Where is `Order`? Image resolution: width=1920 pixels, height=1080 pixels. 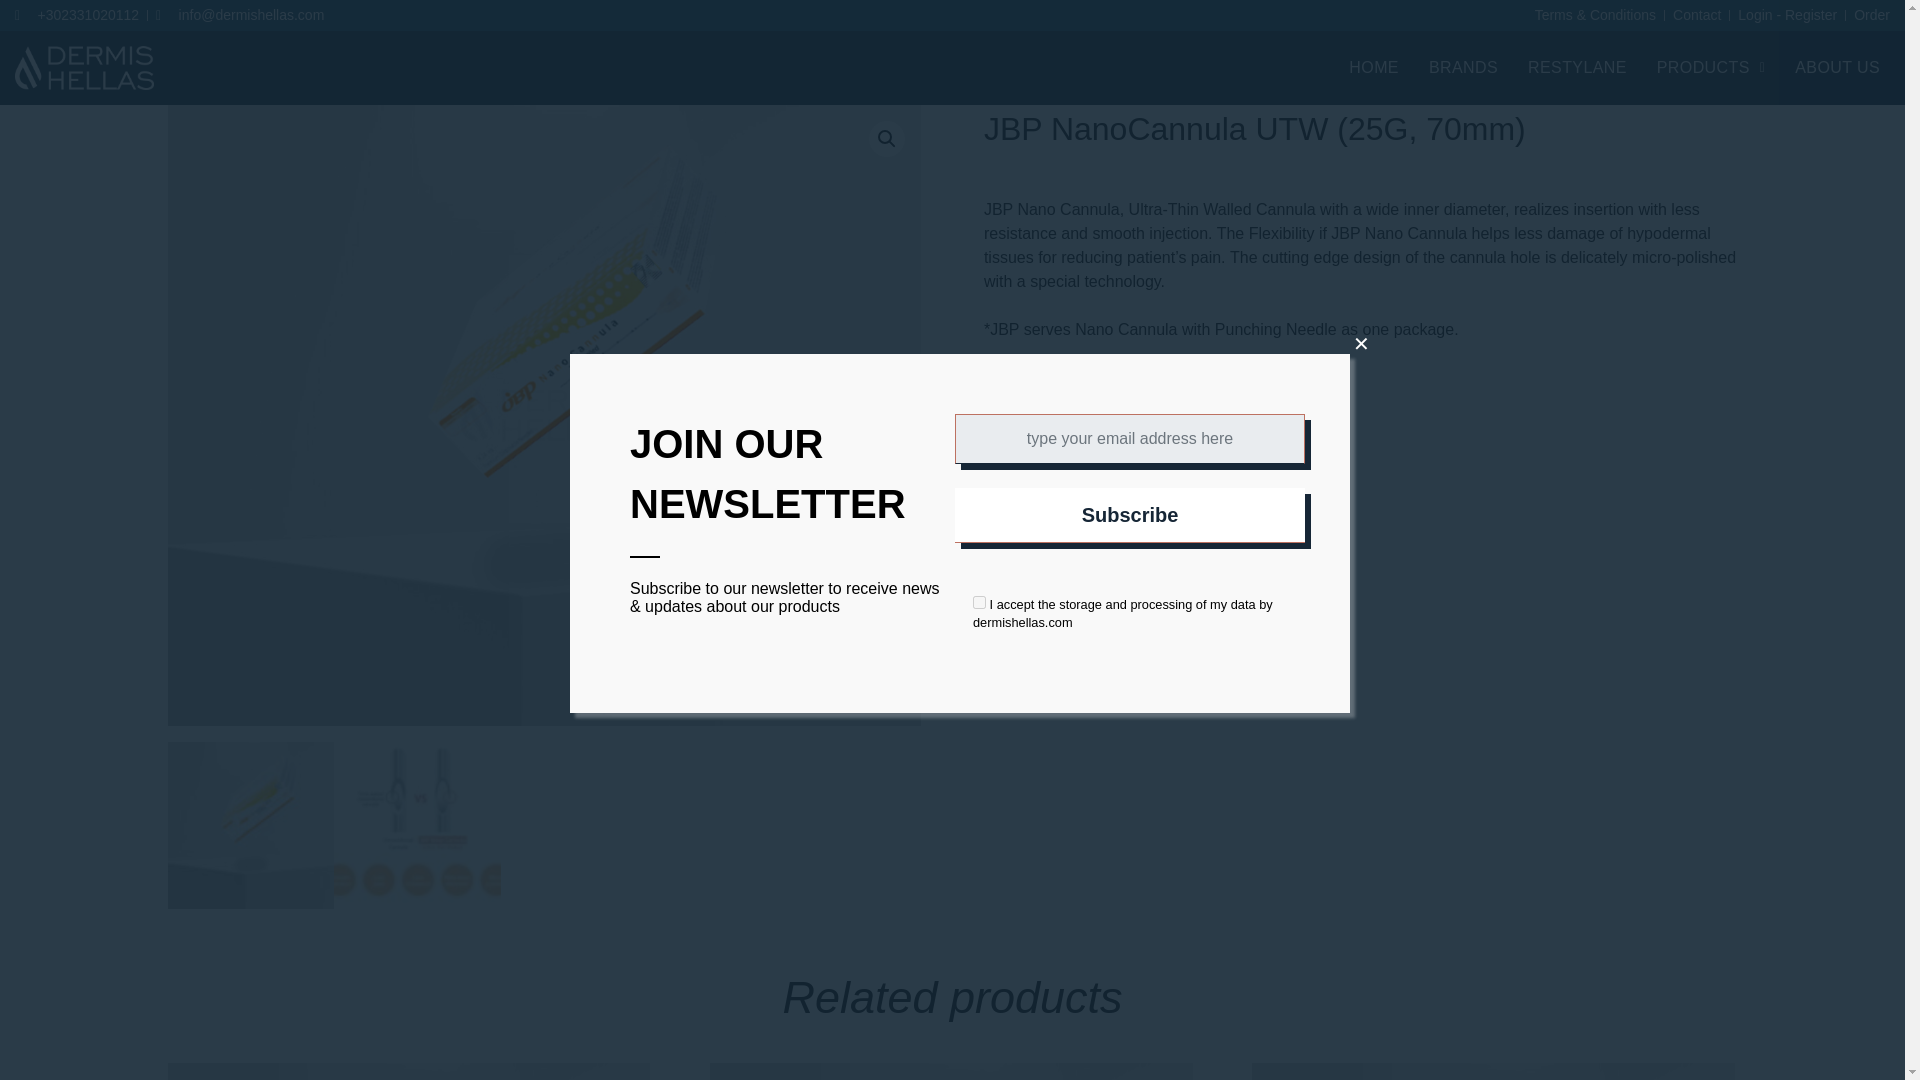 Order is located at coordinates (1872, 15).